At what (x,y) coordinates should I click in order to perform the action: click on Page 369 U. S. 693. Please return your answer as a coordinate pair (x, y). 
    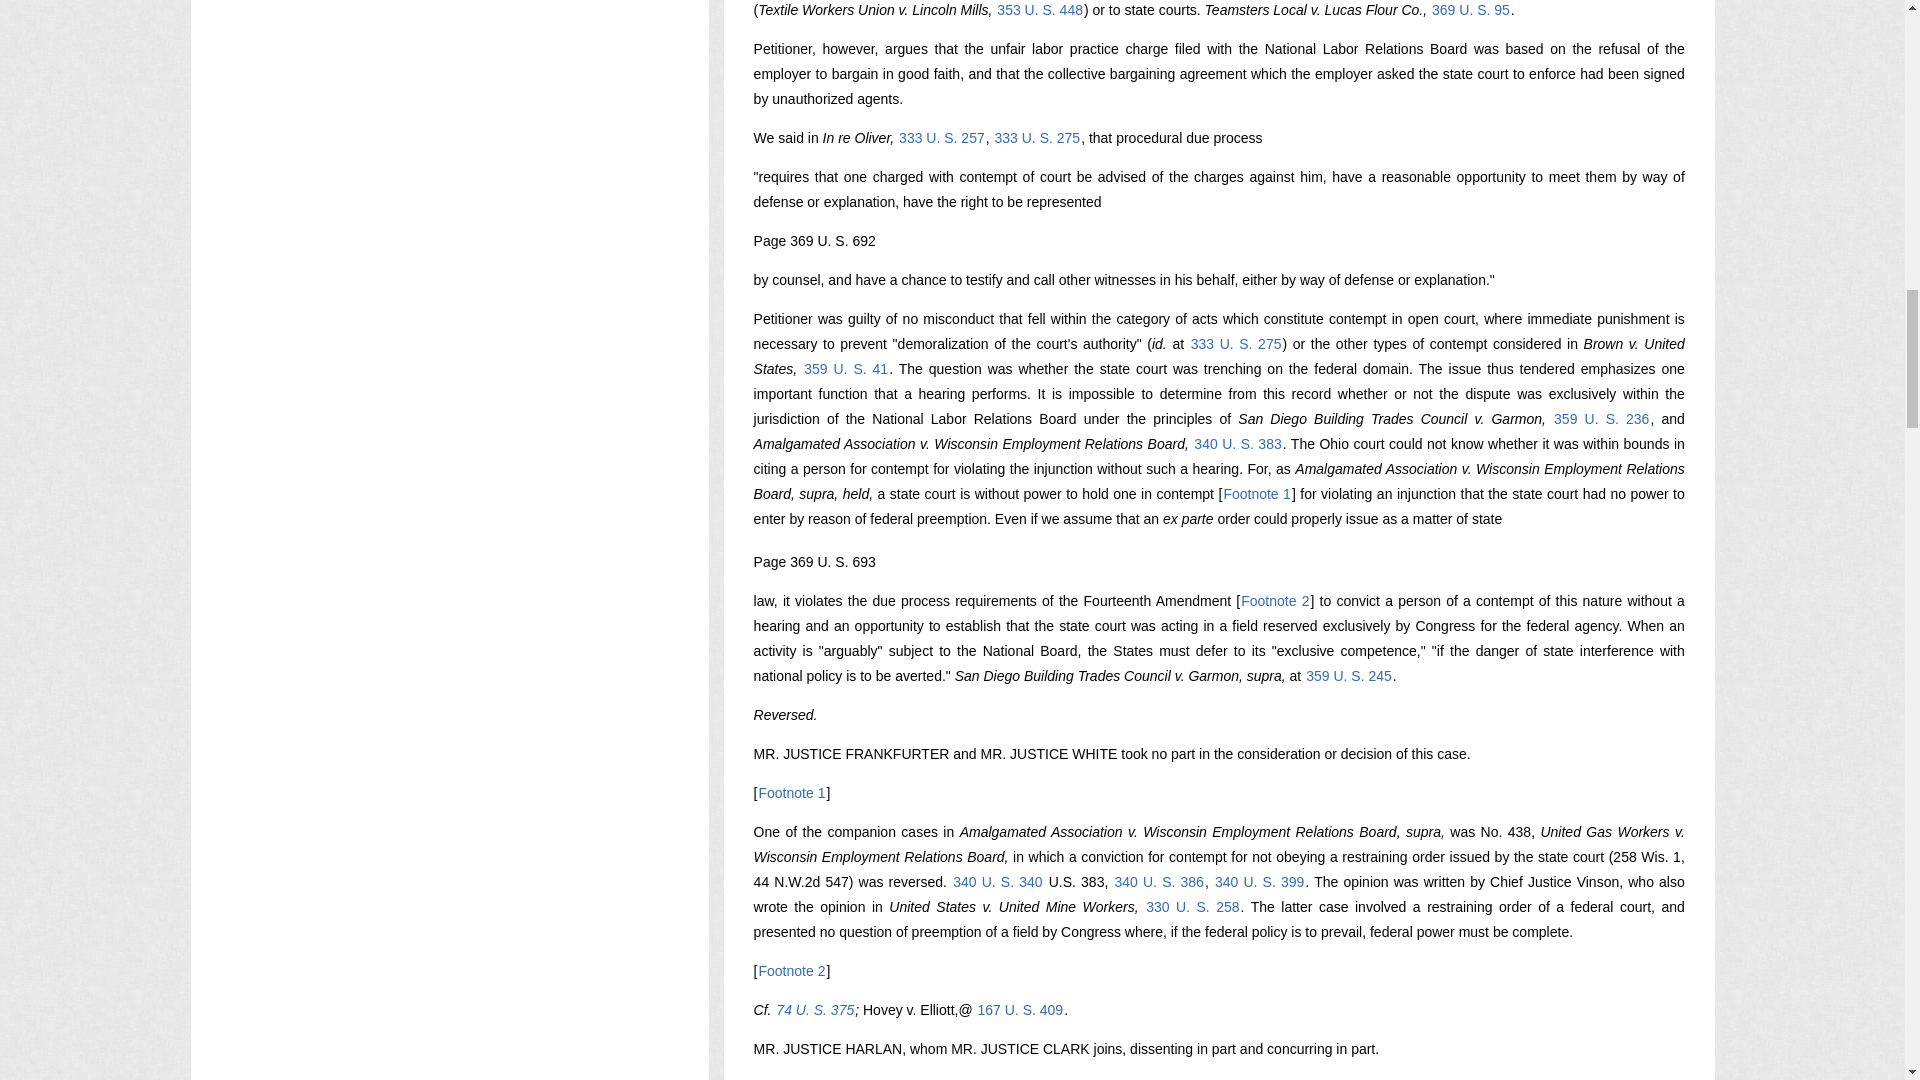
    Looking at the image, I should click on (814, 562).